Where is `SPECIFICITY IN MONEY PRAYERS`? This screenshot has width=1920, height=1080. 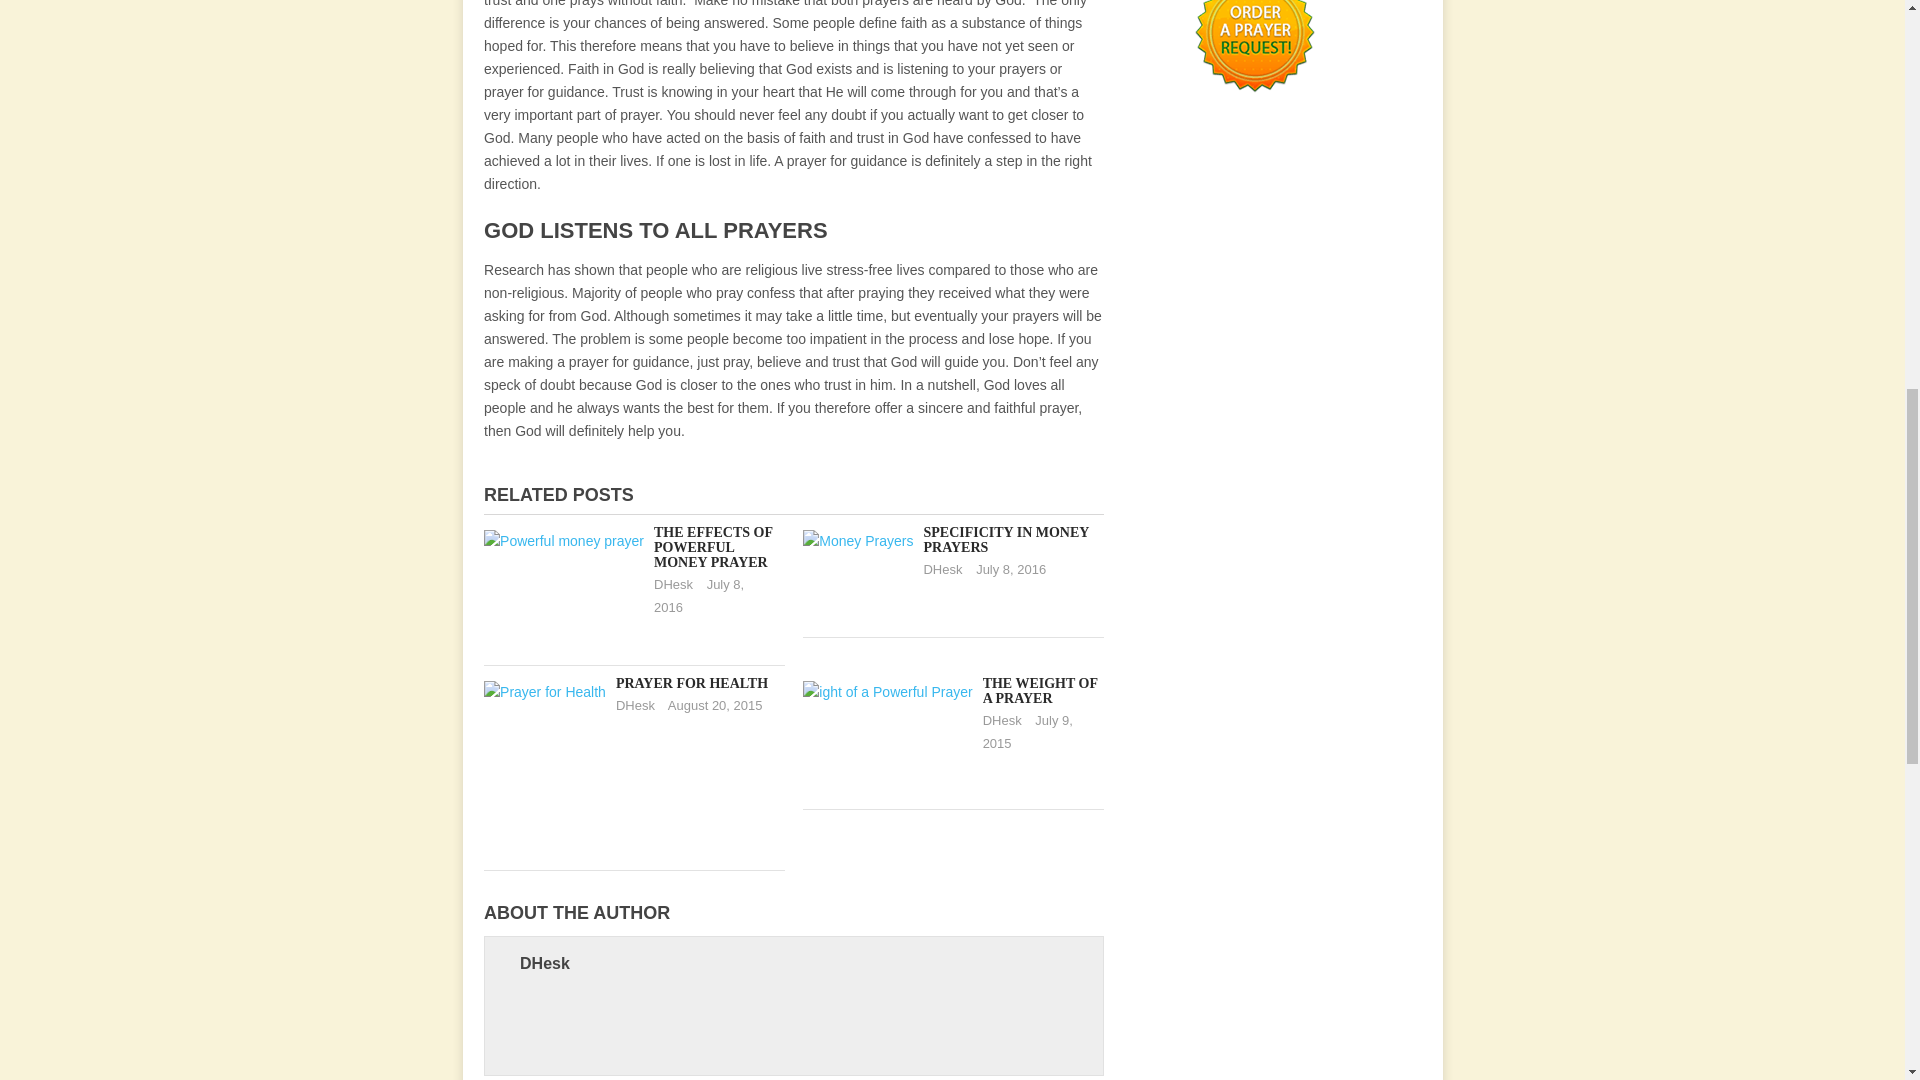 SPECIFICITY IN MONEY PRAYERS is located at coordinates (1006, 540).